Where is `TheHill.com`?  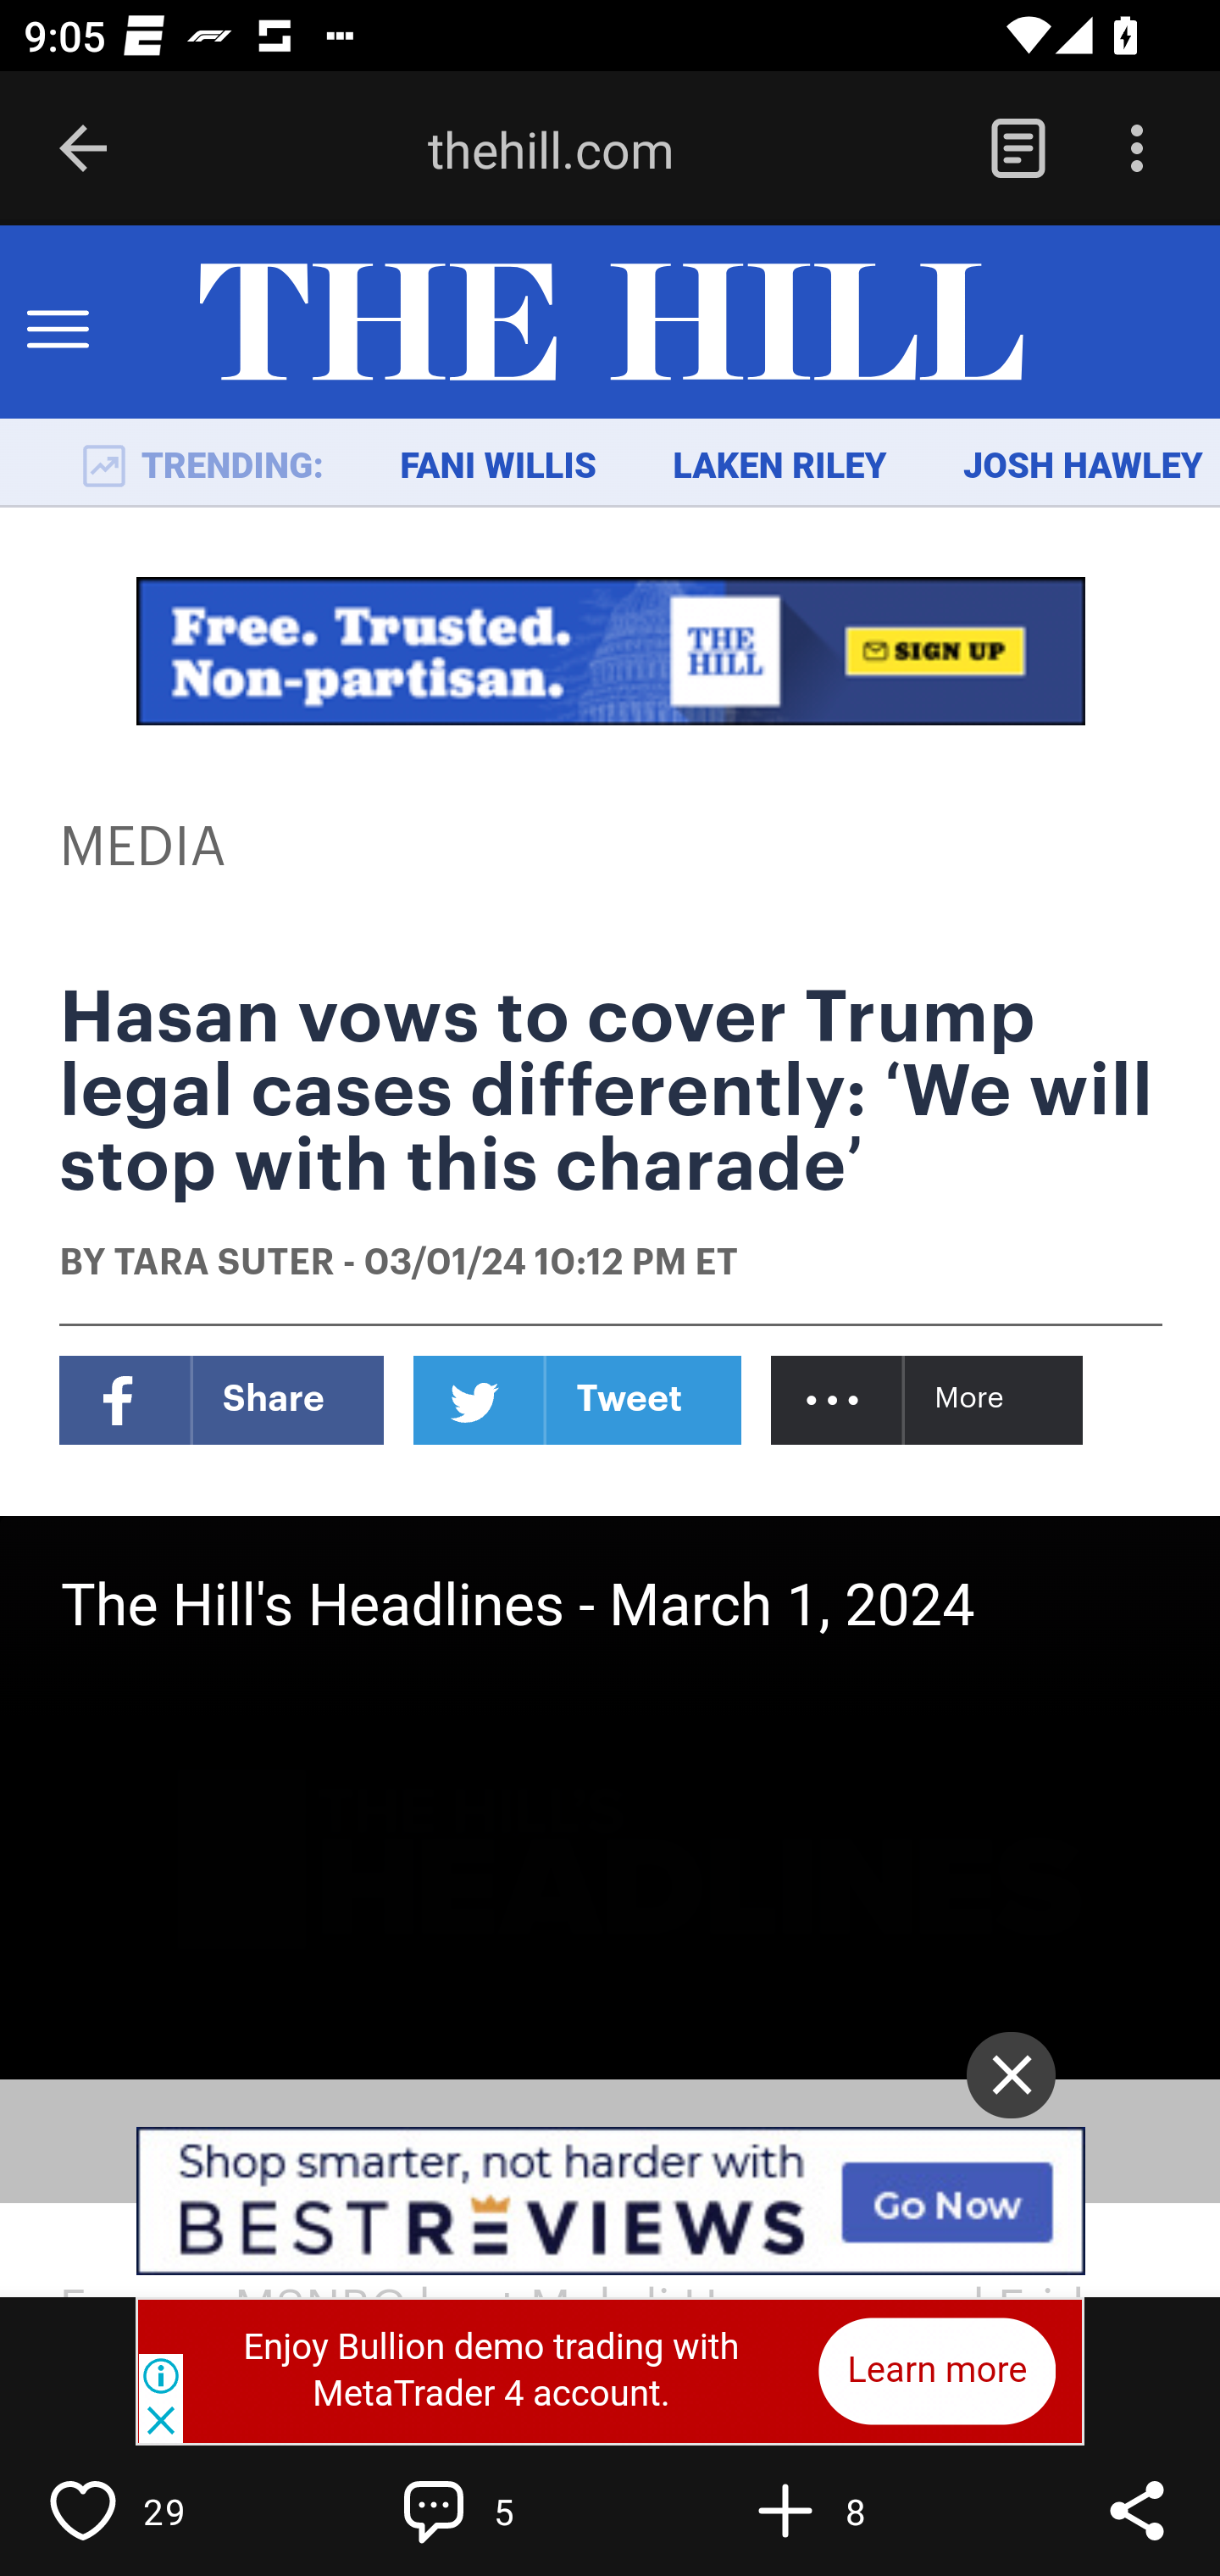 TheHill.com is located at coordinates (610, 323).